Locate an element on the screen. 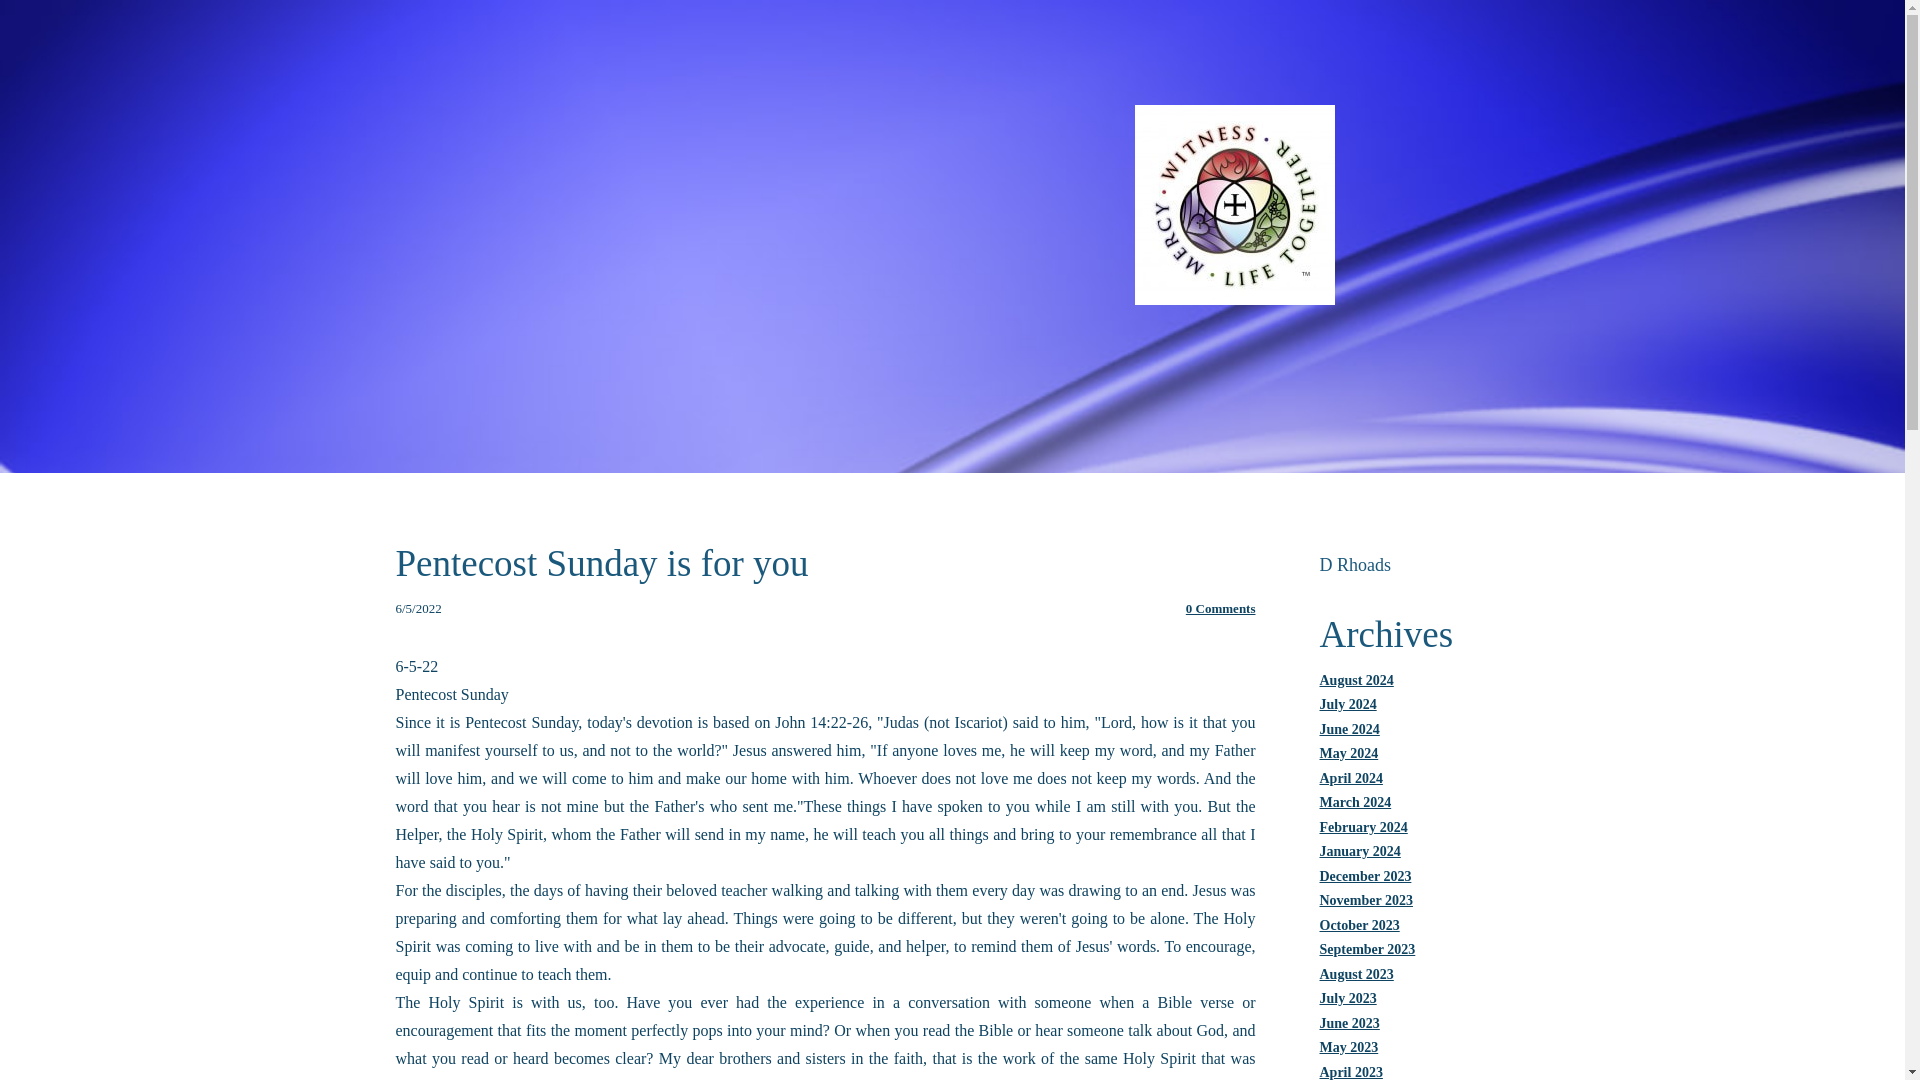  December 2023 is located at coordinates (1366, 876).